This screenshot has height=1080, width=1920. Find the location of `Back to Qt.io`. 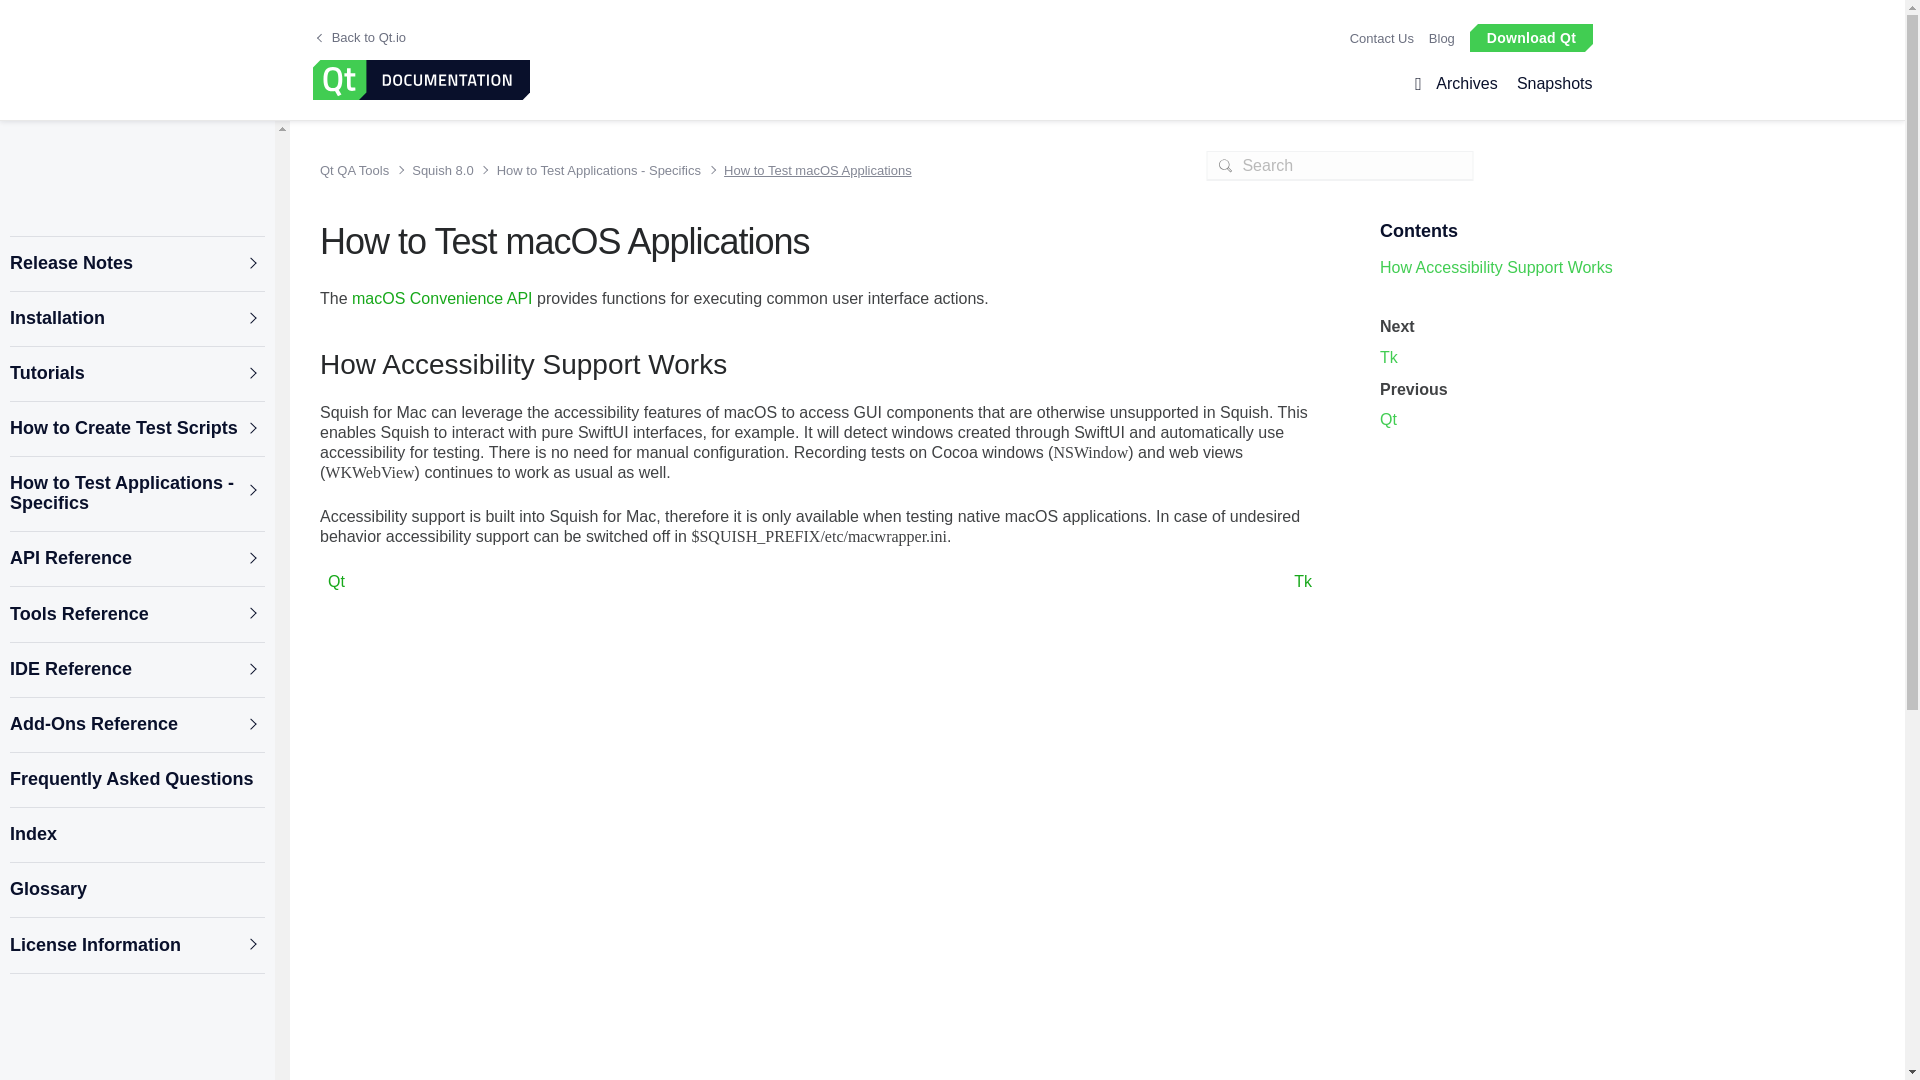

Back to Qt.io is located at coordinates (360, 38).